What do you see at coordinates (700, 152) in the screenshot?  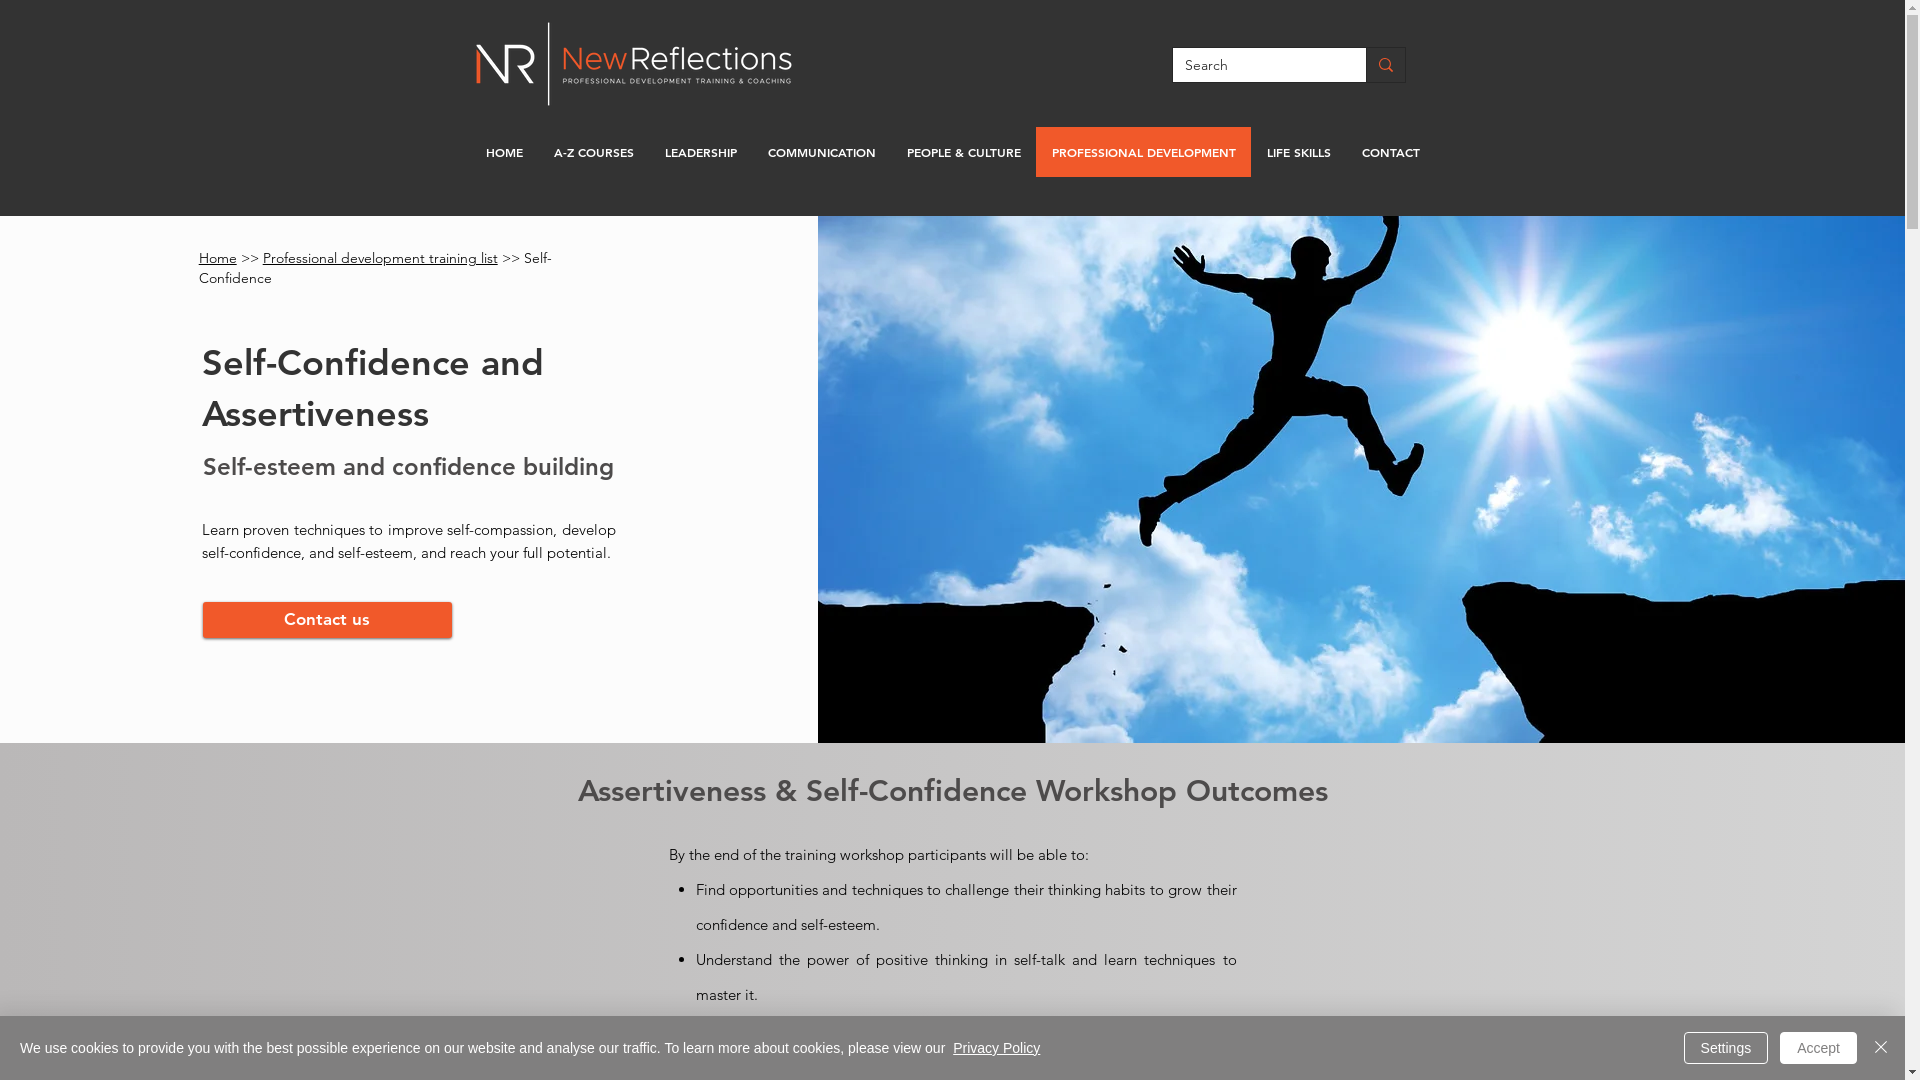 I see `LEADERSHIP` at bounding box center [700, 152].